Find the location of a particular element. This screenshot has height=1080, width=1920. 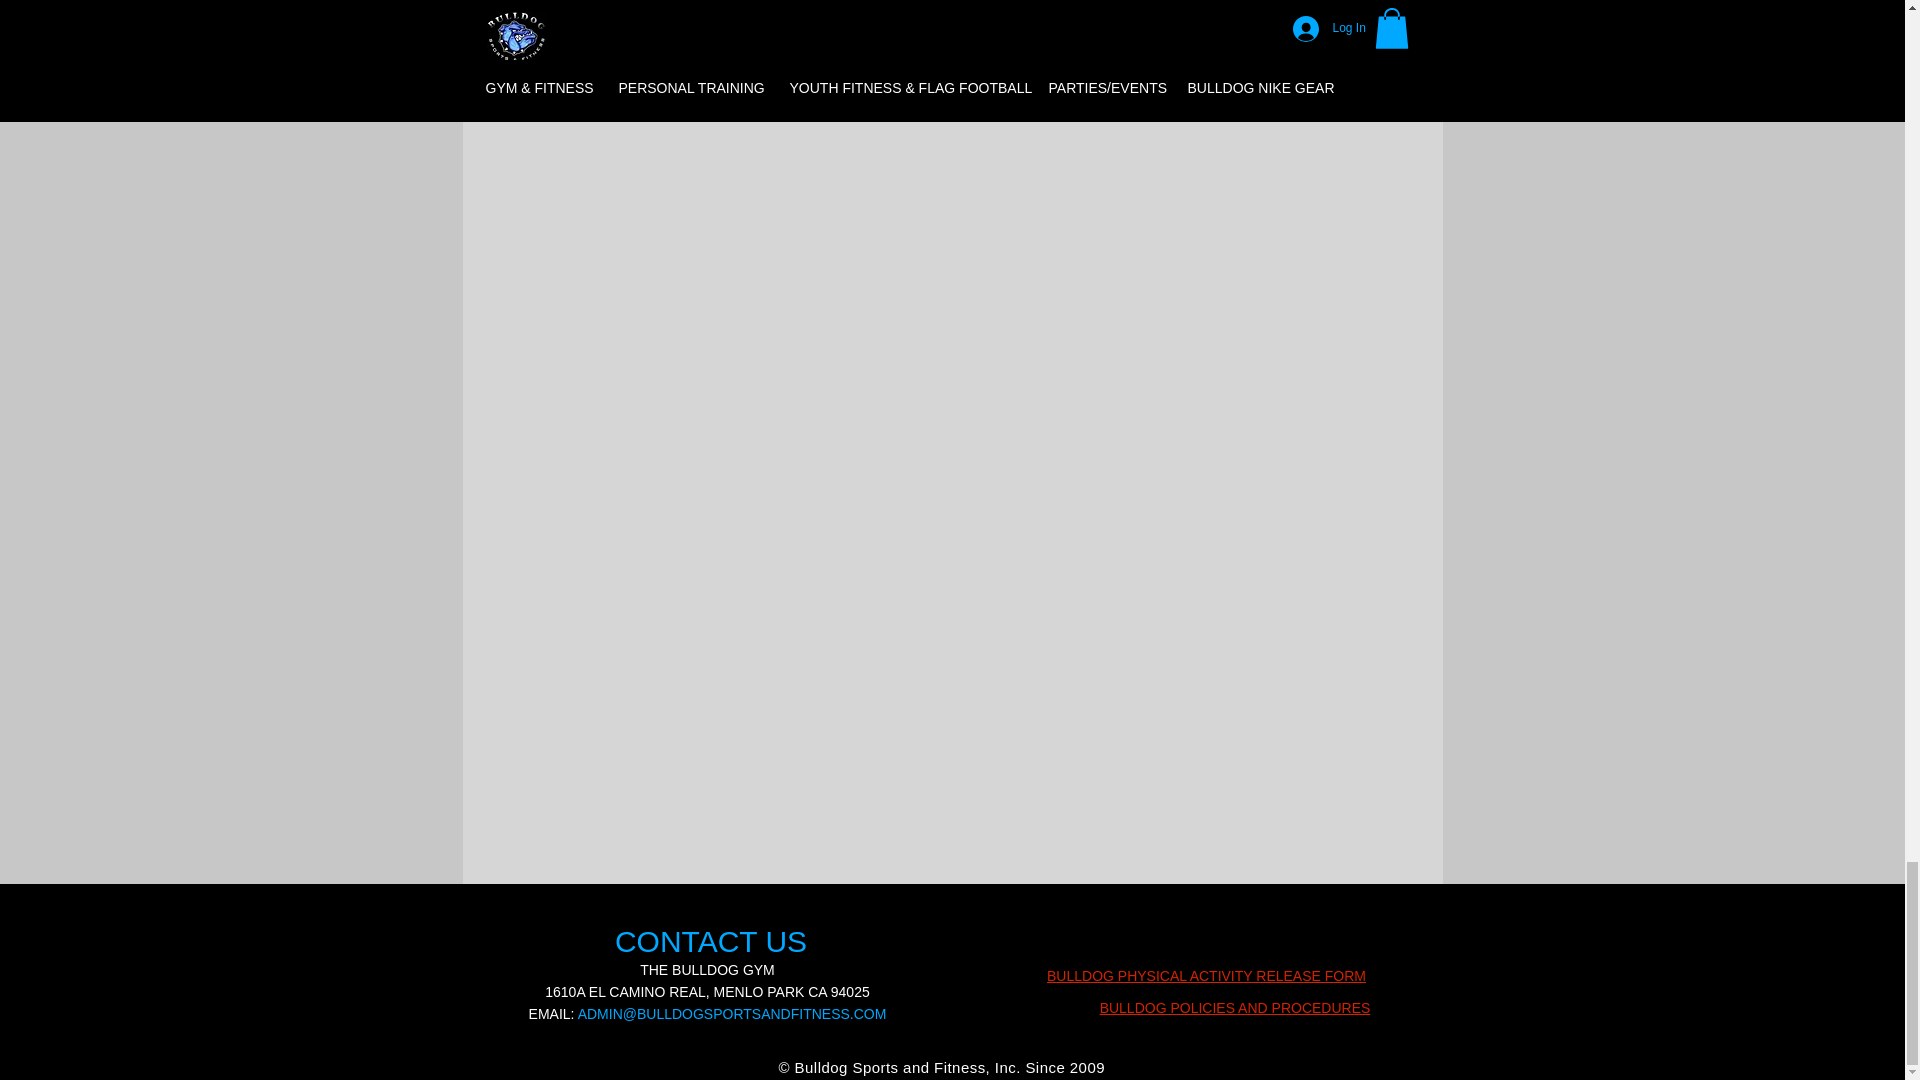

BULLDOG POLICIES AND PROCEDURES is located at coordinates (1235, 1008).